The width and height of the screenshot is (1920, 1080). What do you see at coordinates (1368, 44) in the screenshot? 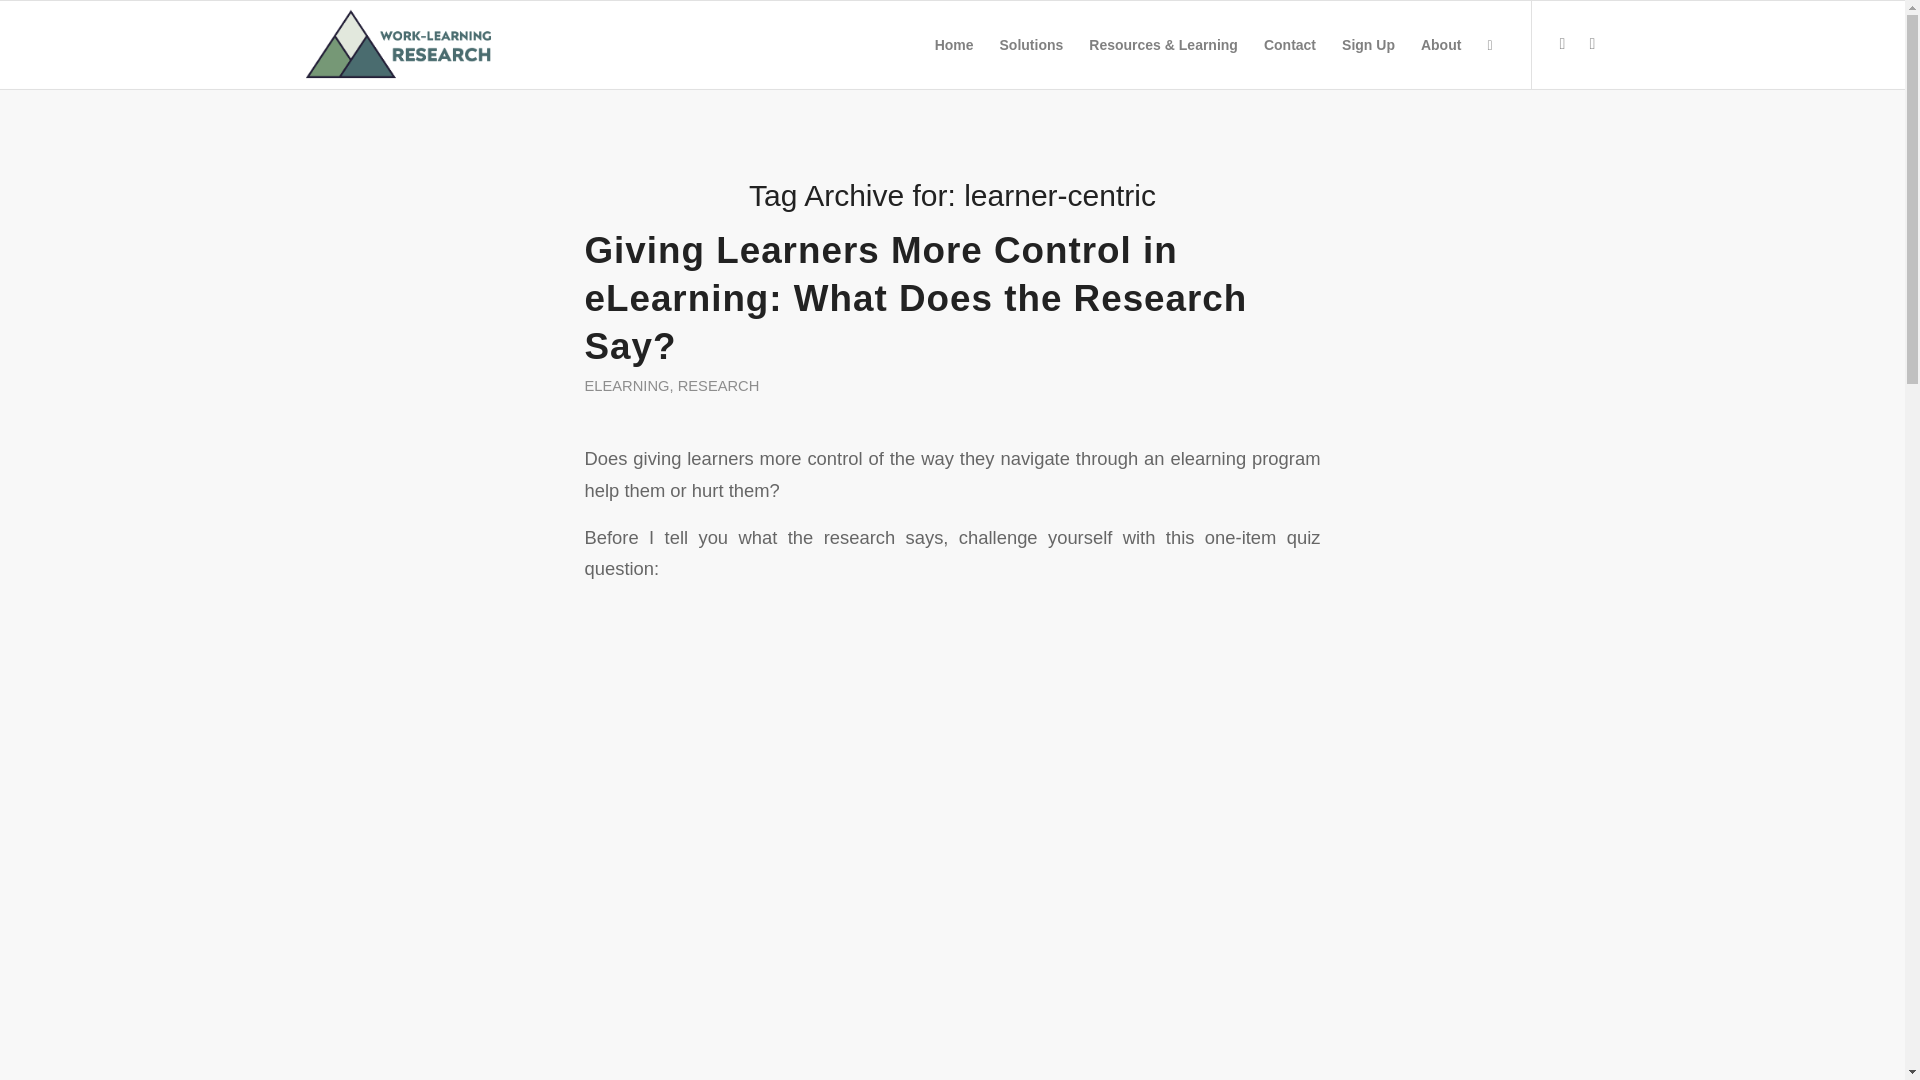
I see `Sign Up` at bounding box center [1368, 44].